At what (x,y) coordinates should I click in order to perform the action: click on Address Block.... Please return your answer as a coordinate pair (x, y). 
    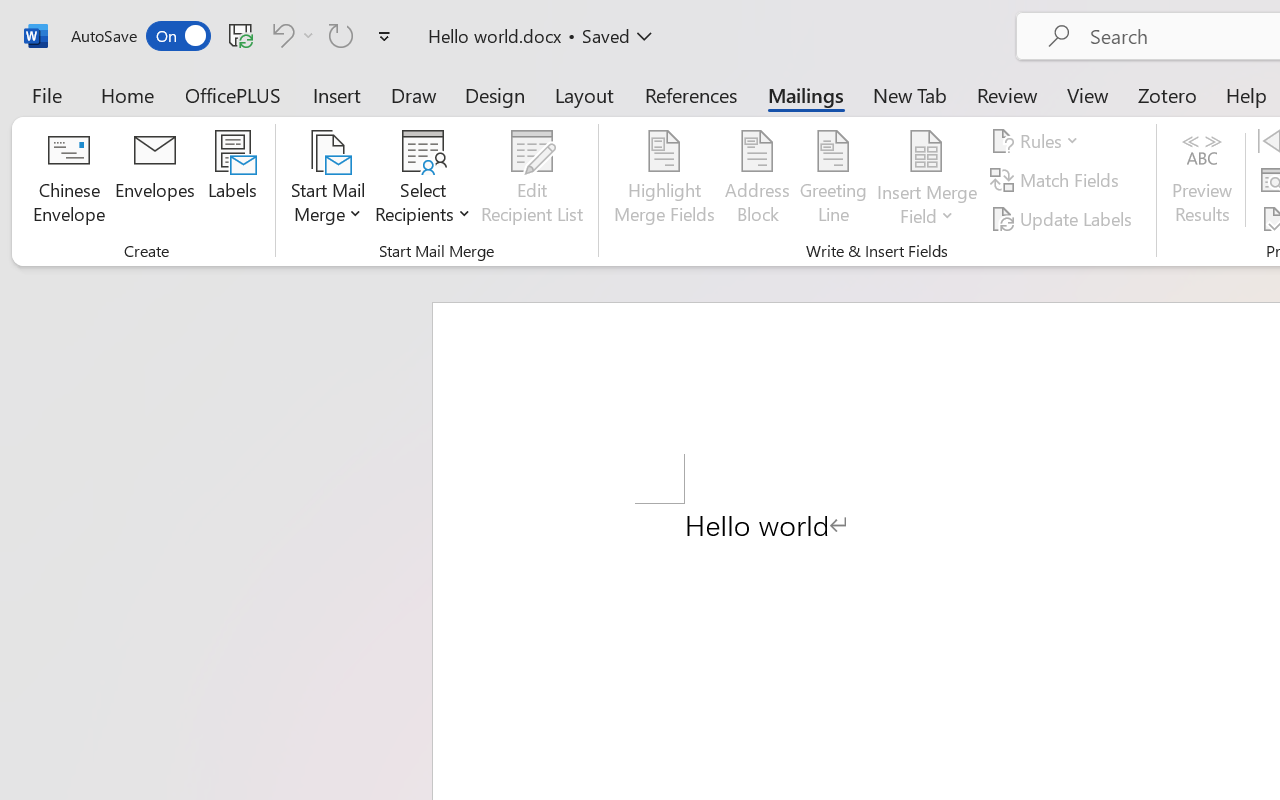
    Looking at the image, I should click on (757, 180).